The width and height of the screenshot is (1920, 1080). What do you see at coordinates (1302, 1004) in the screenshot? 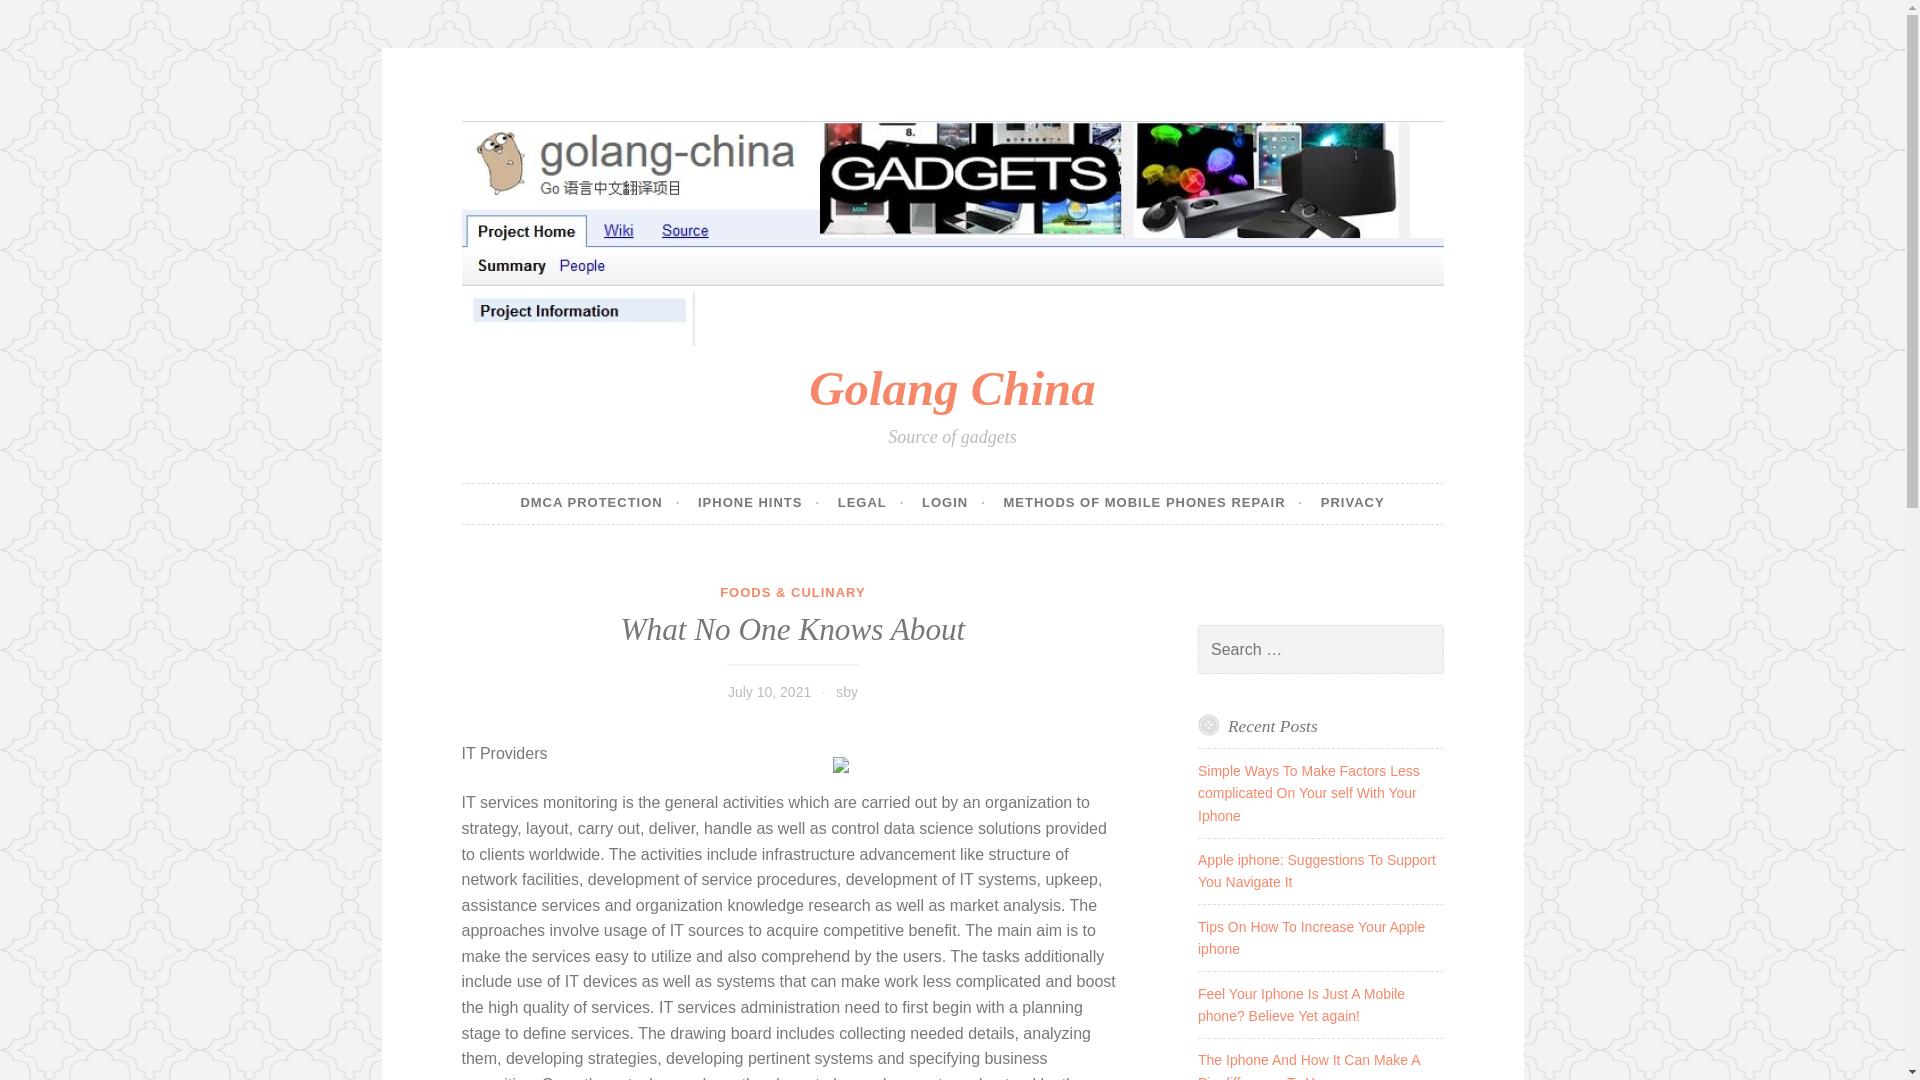
I see `Feel Your Iphone Is Just A Mobile phone? Believe Yet again!` at bounding box center [1302, 1004].